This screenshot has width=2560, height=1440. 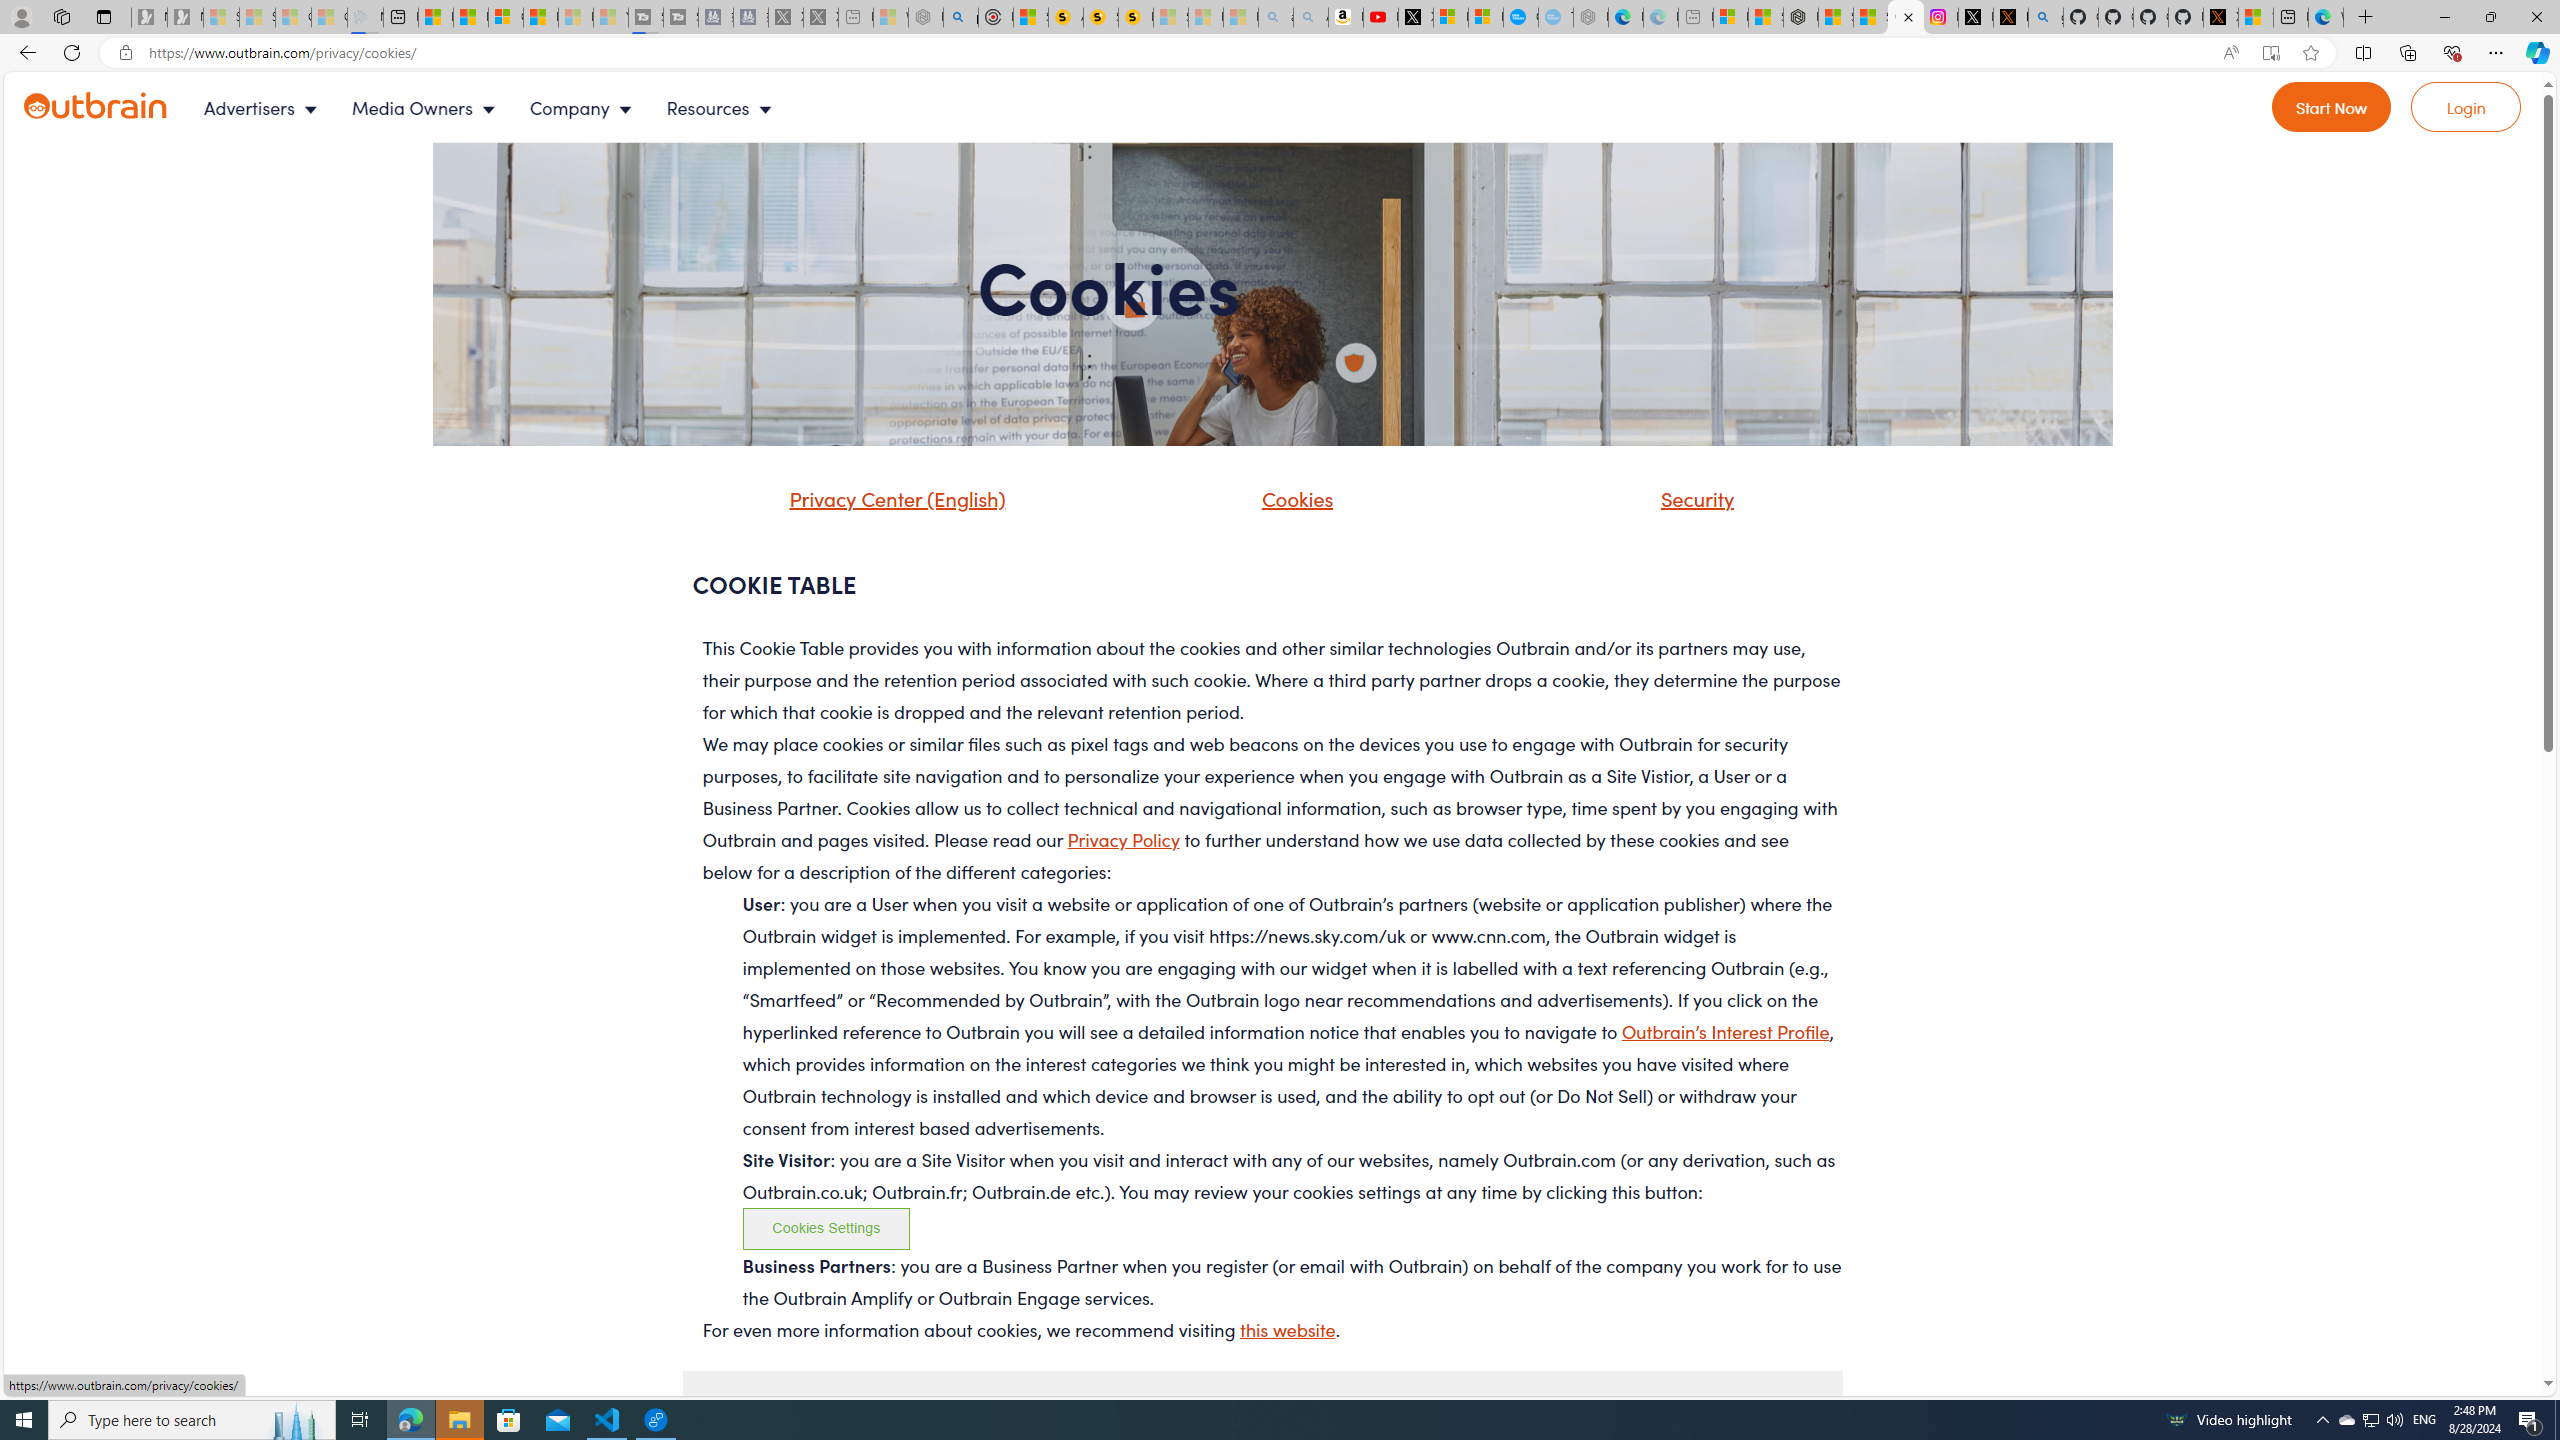 I want to click on Nordace - Nordace has arrived Hong Kong - Sleeping, so click(x=1590, y=17).